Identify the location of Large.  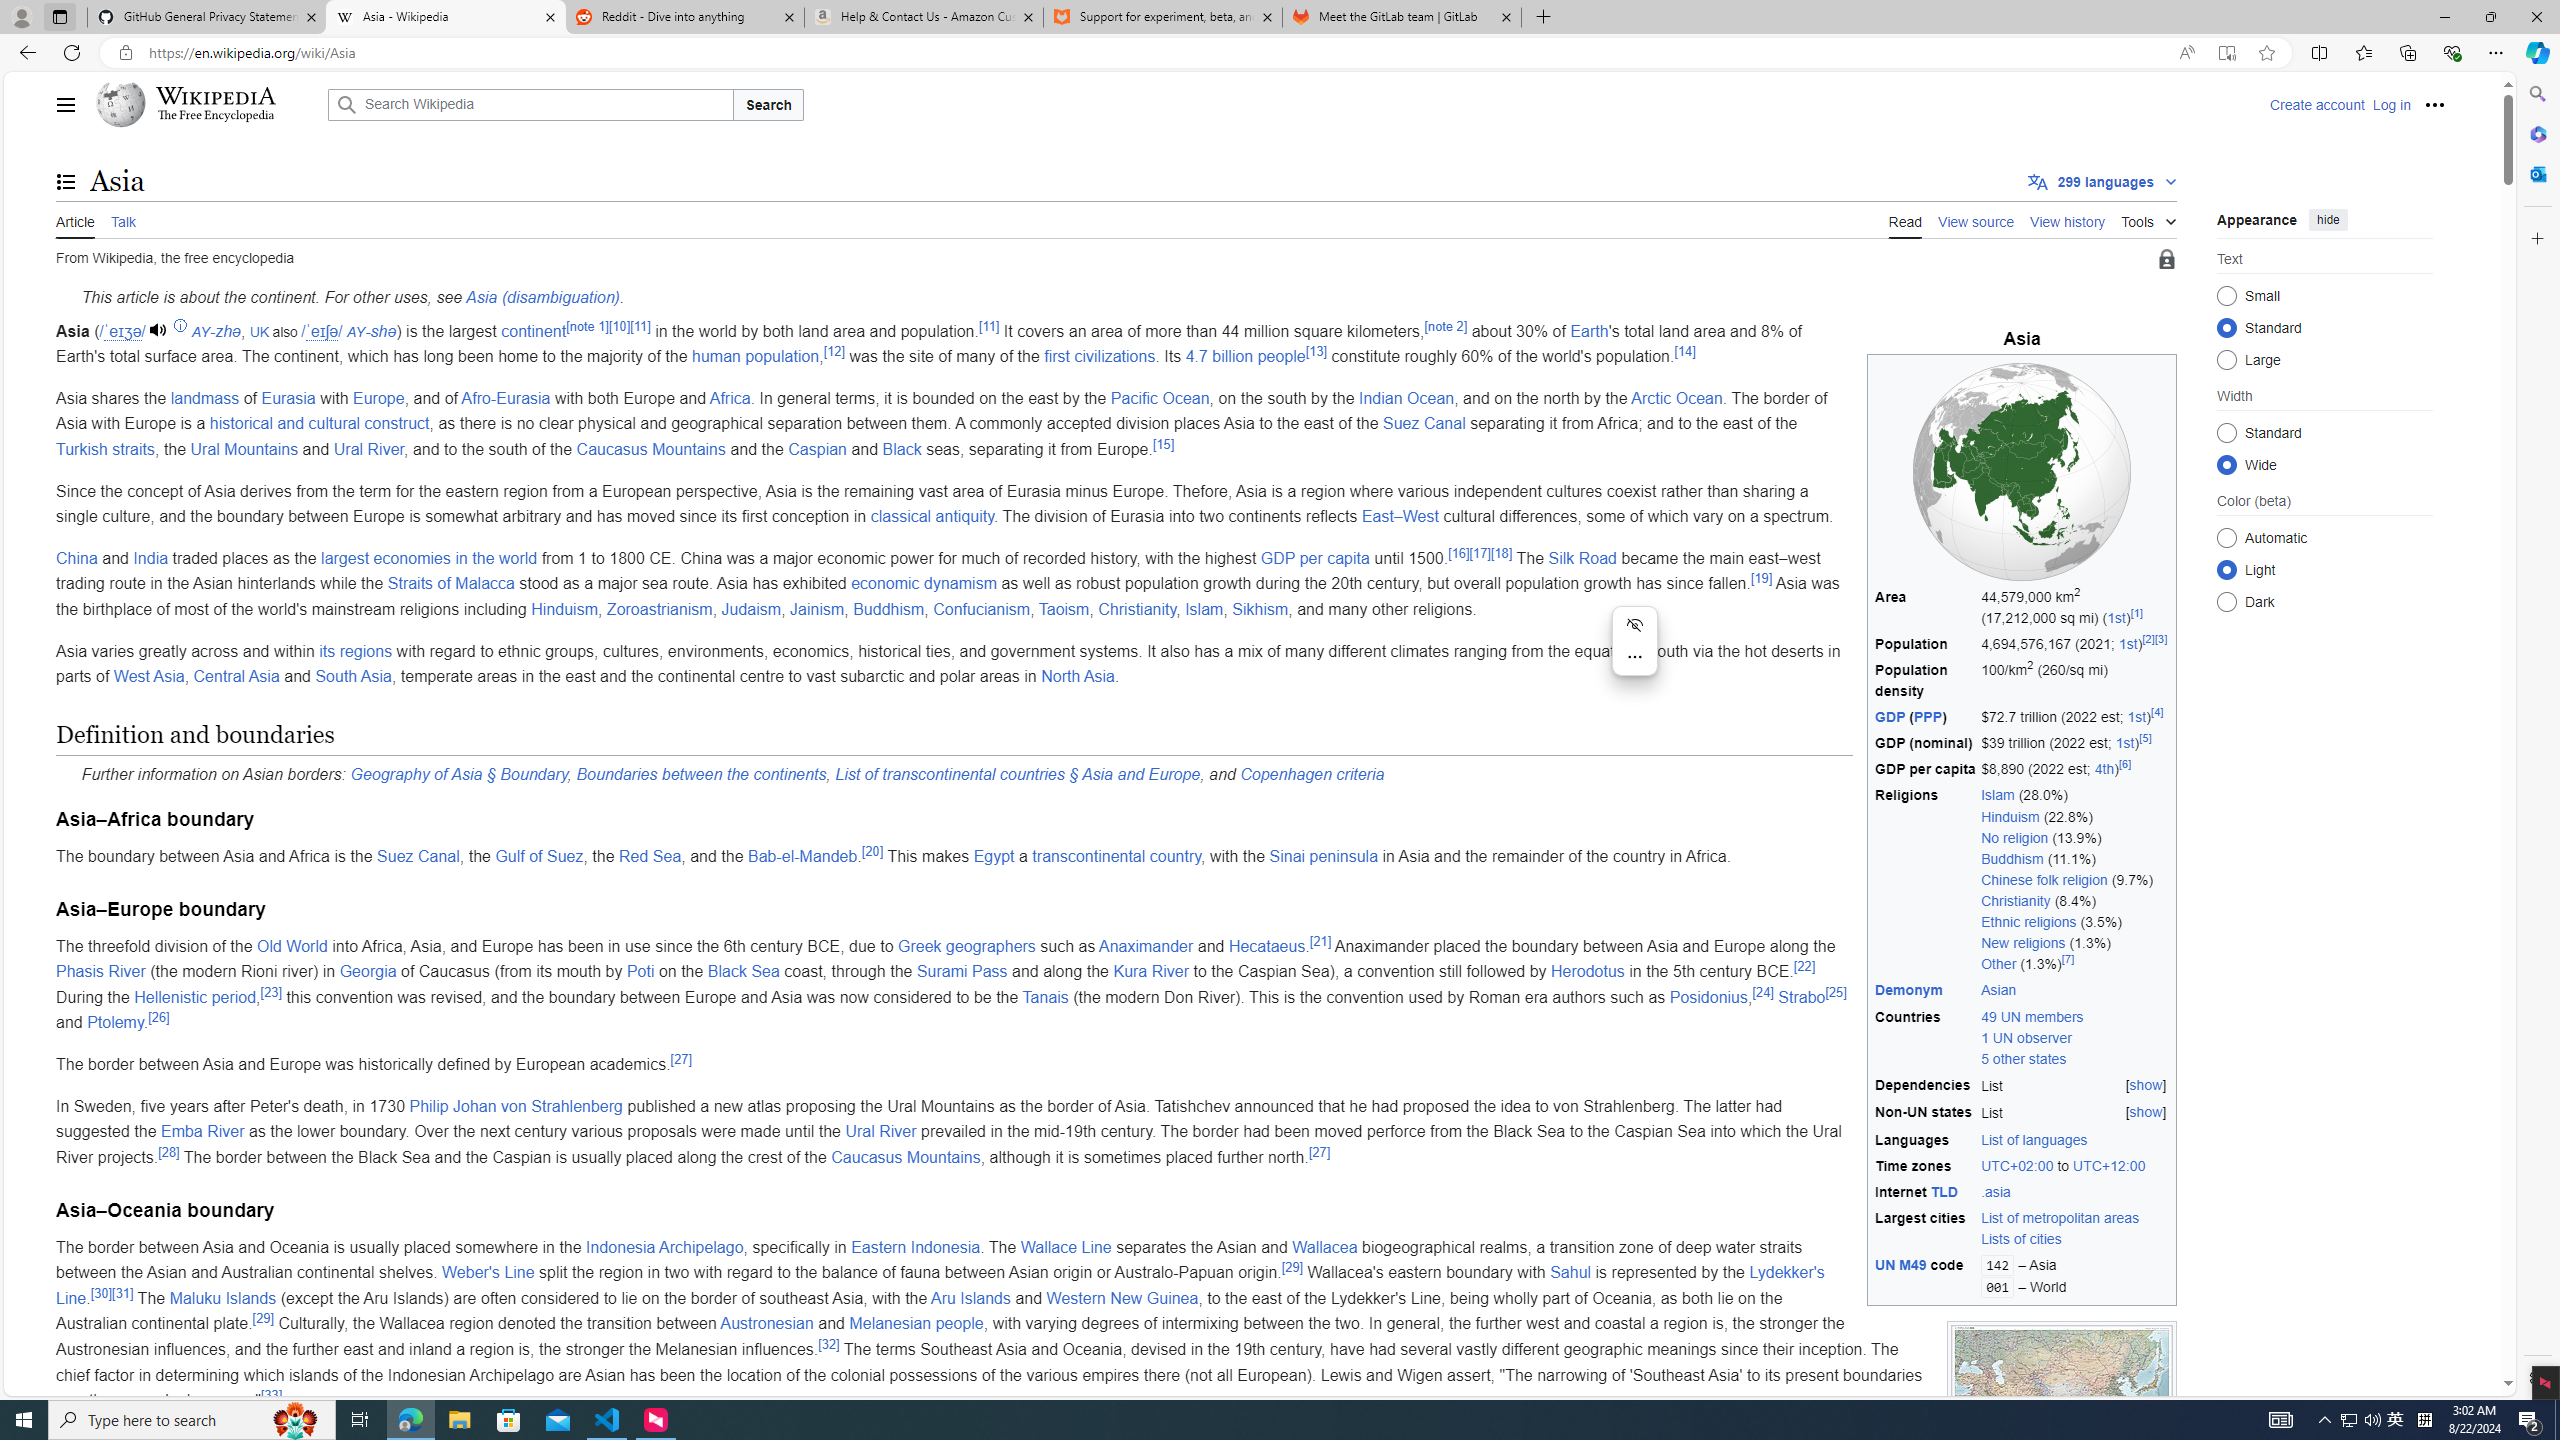
(2226, 359).